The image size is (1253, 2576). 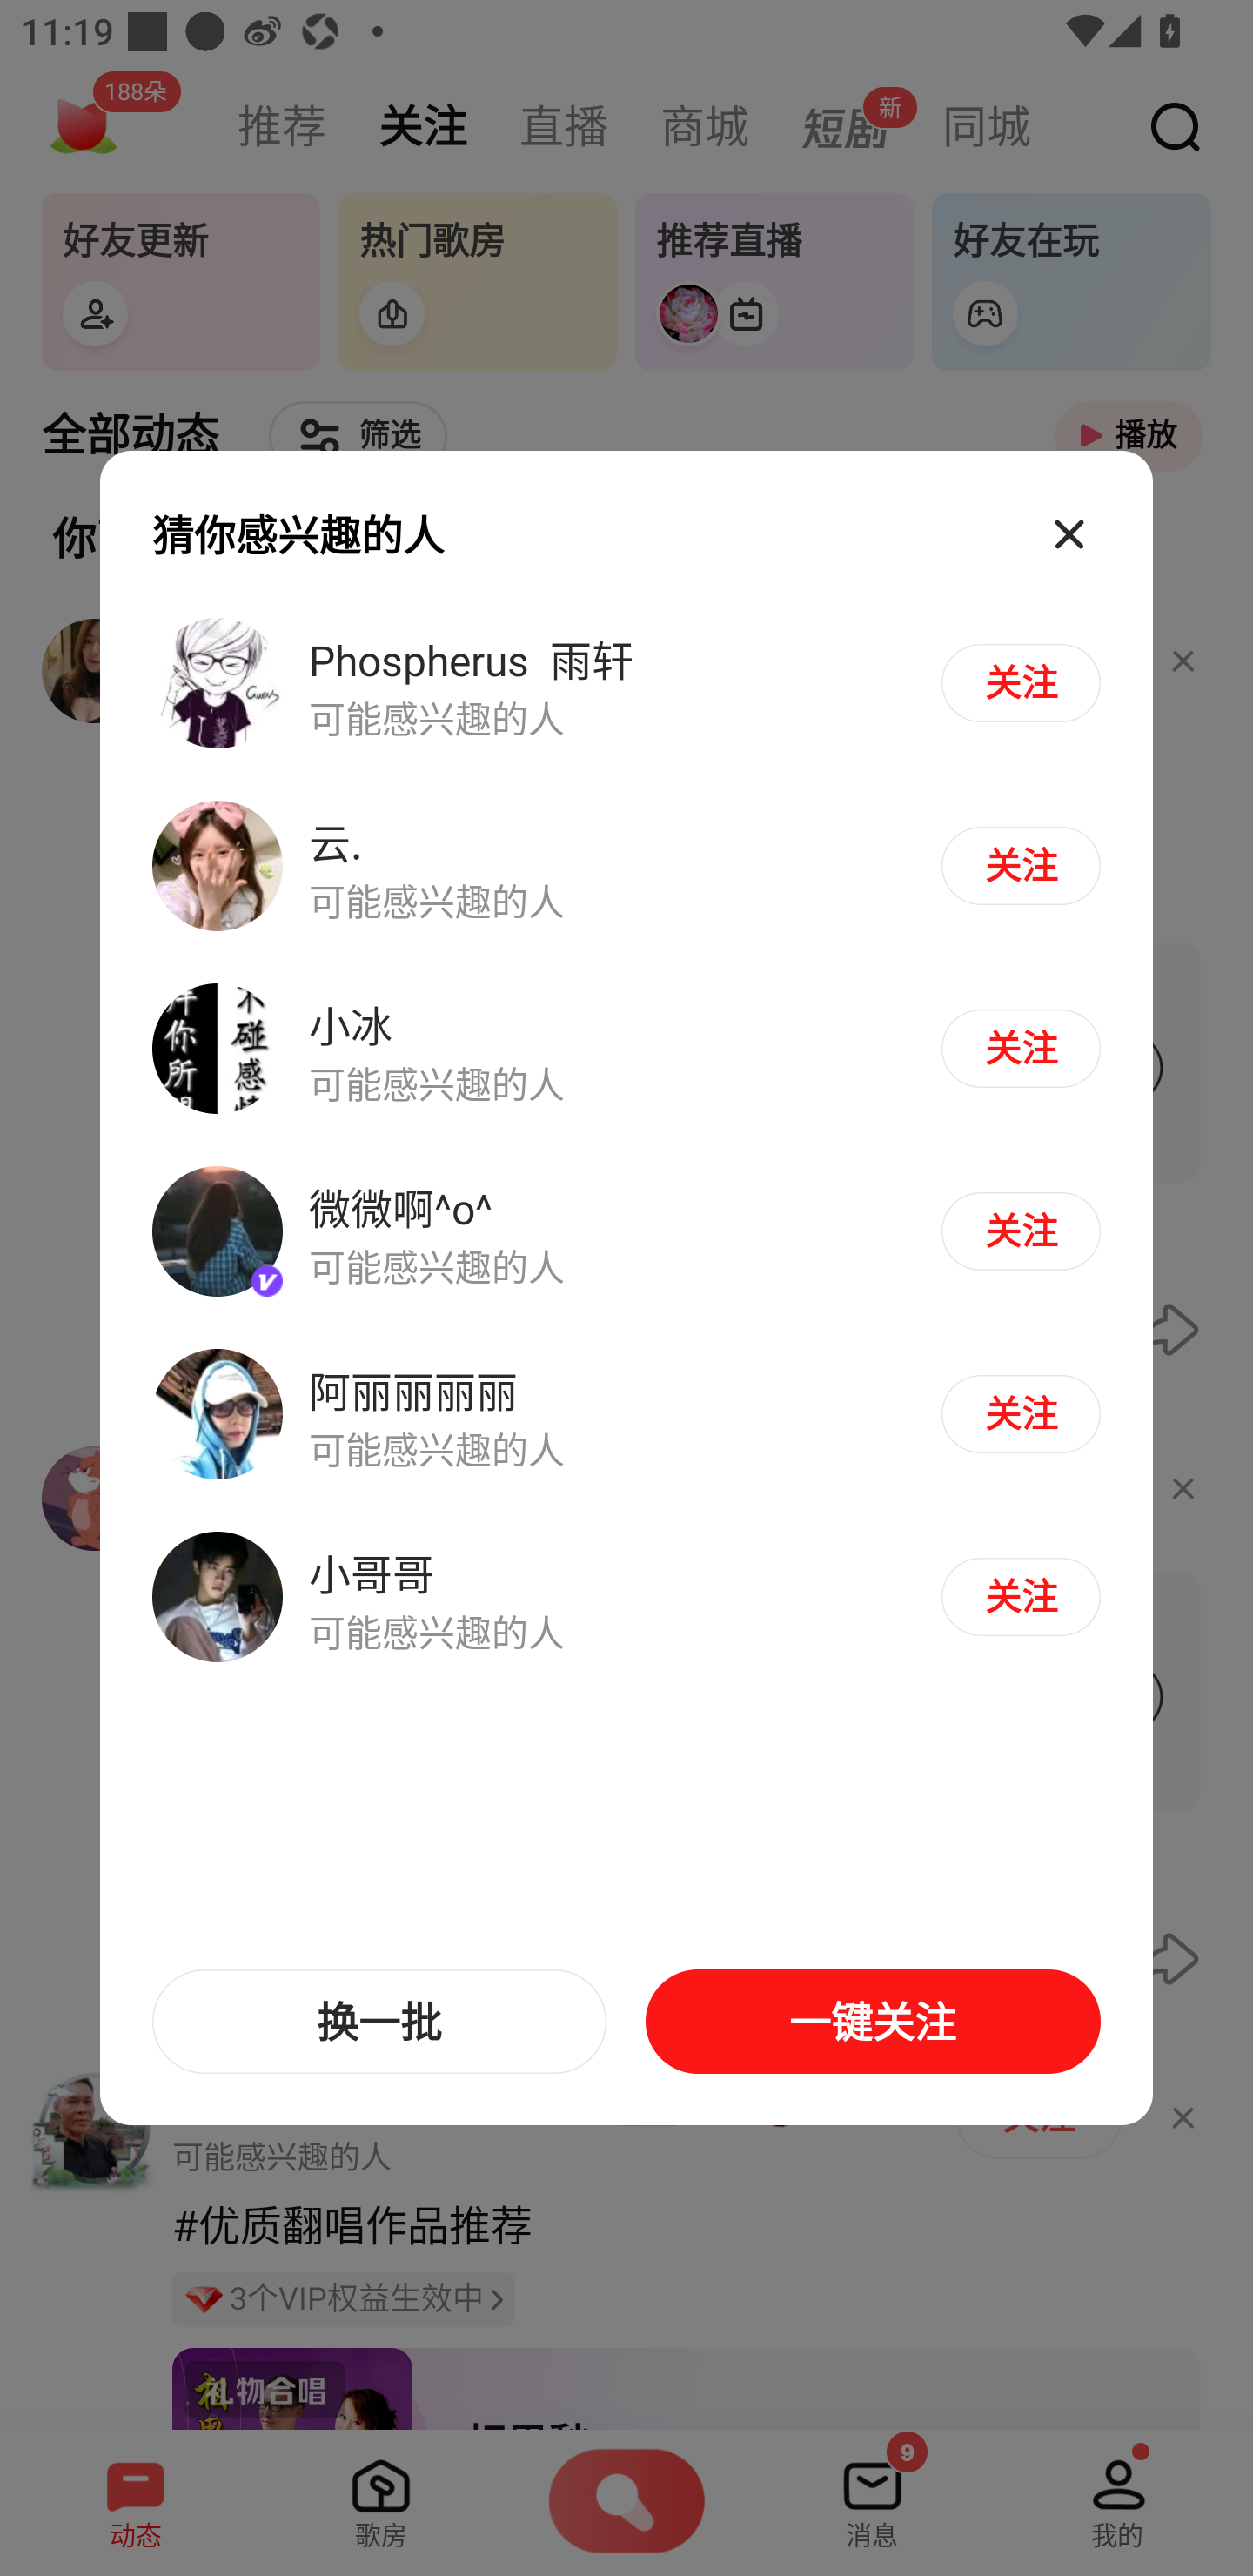 I want to click on 关注 按钮, so click(x=1020, y=682).